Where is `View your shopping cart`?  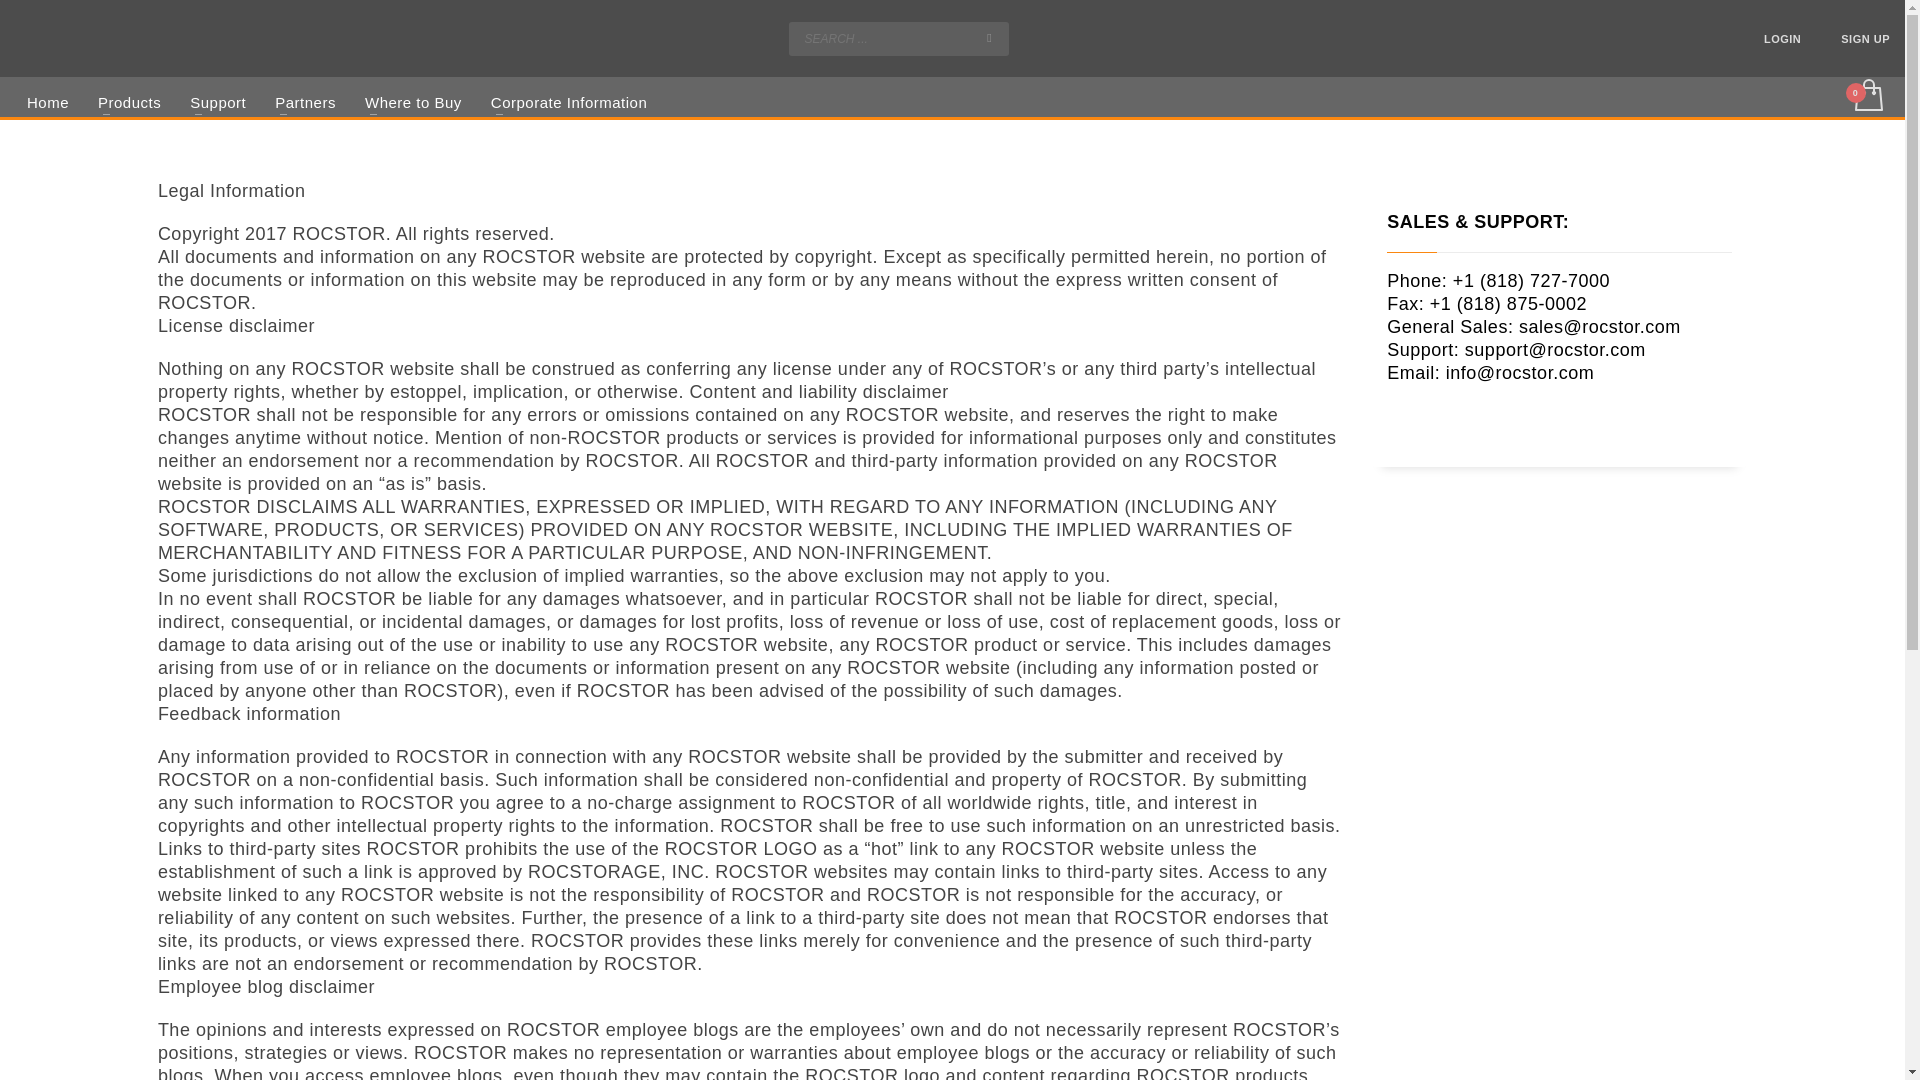
View your shopping cart is located at coordinates (1867, 100).